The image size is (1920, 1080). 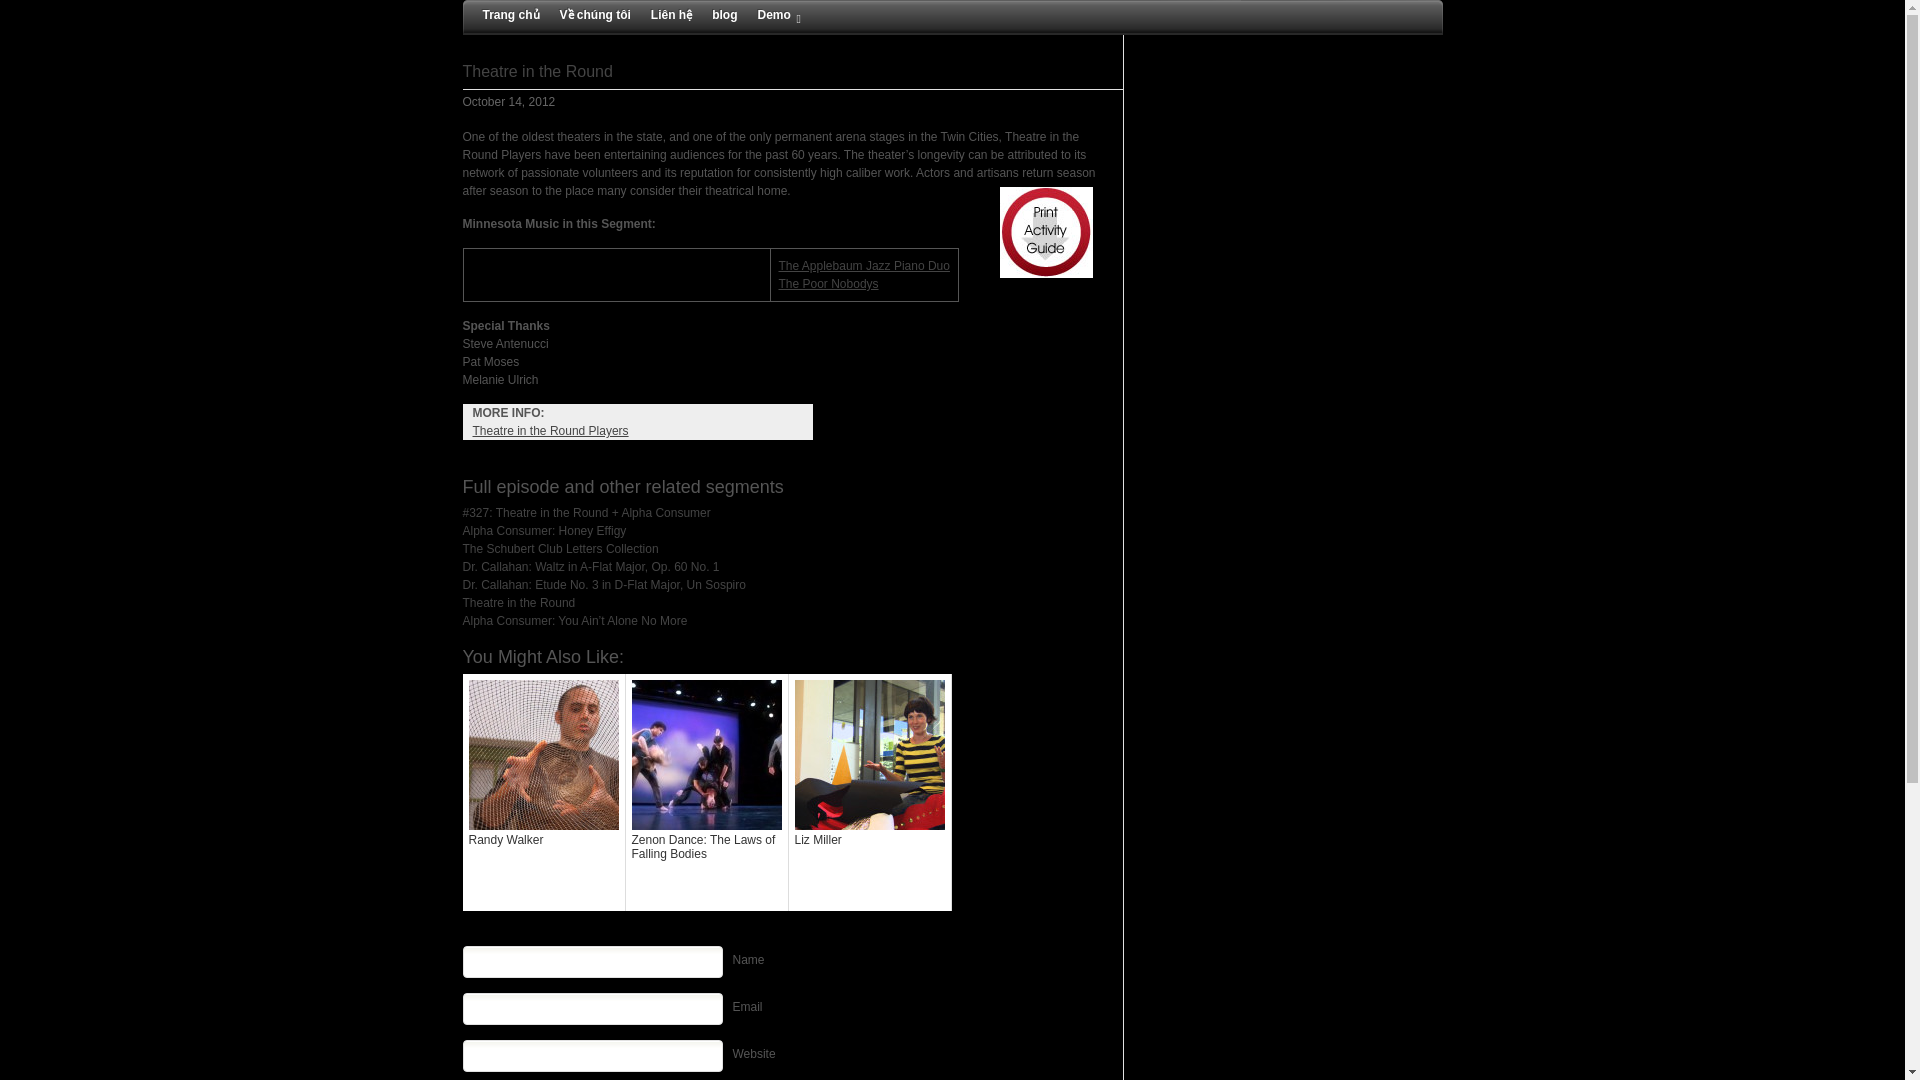 I want to click on The Poor Nobodys, so click(x=827, y=283).